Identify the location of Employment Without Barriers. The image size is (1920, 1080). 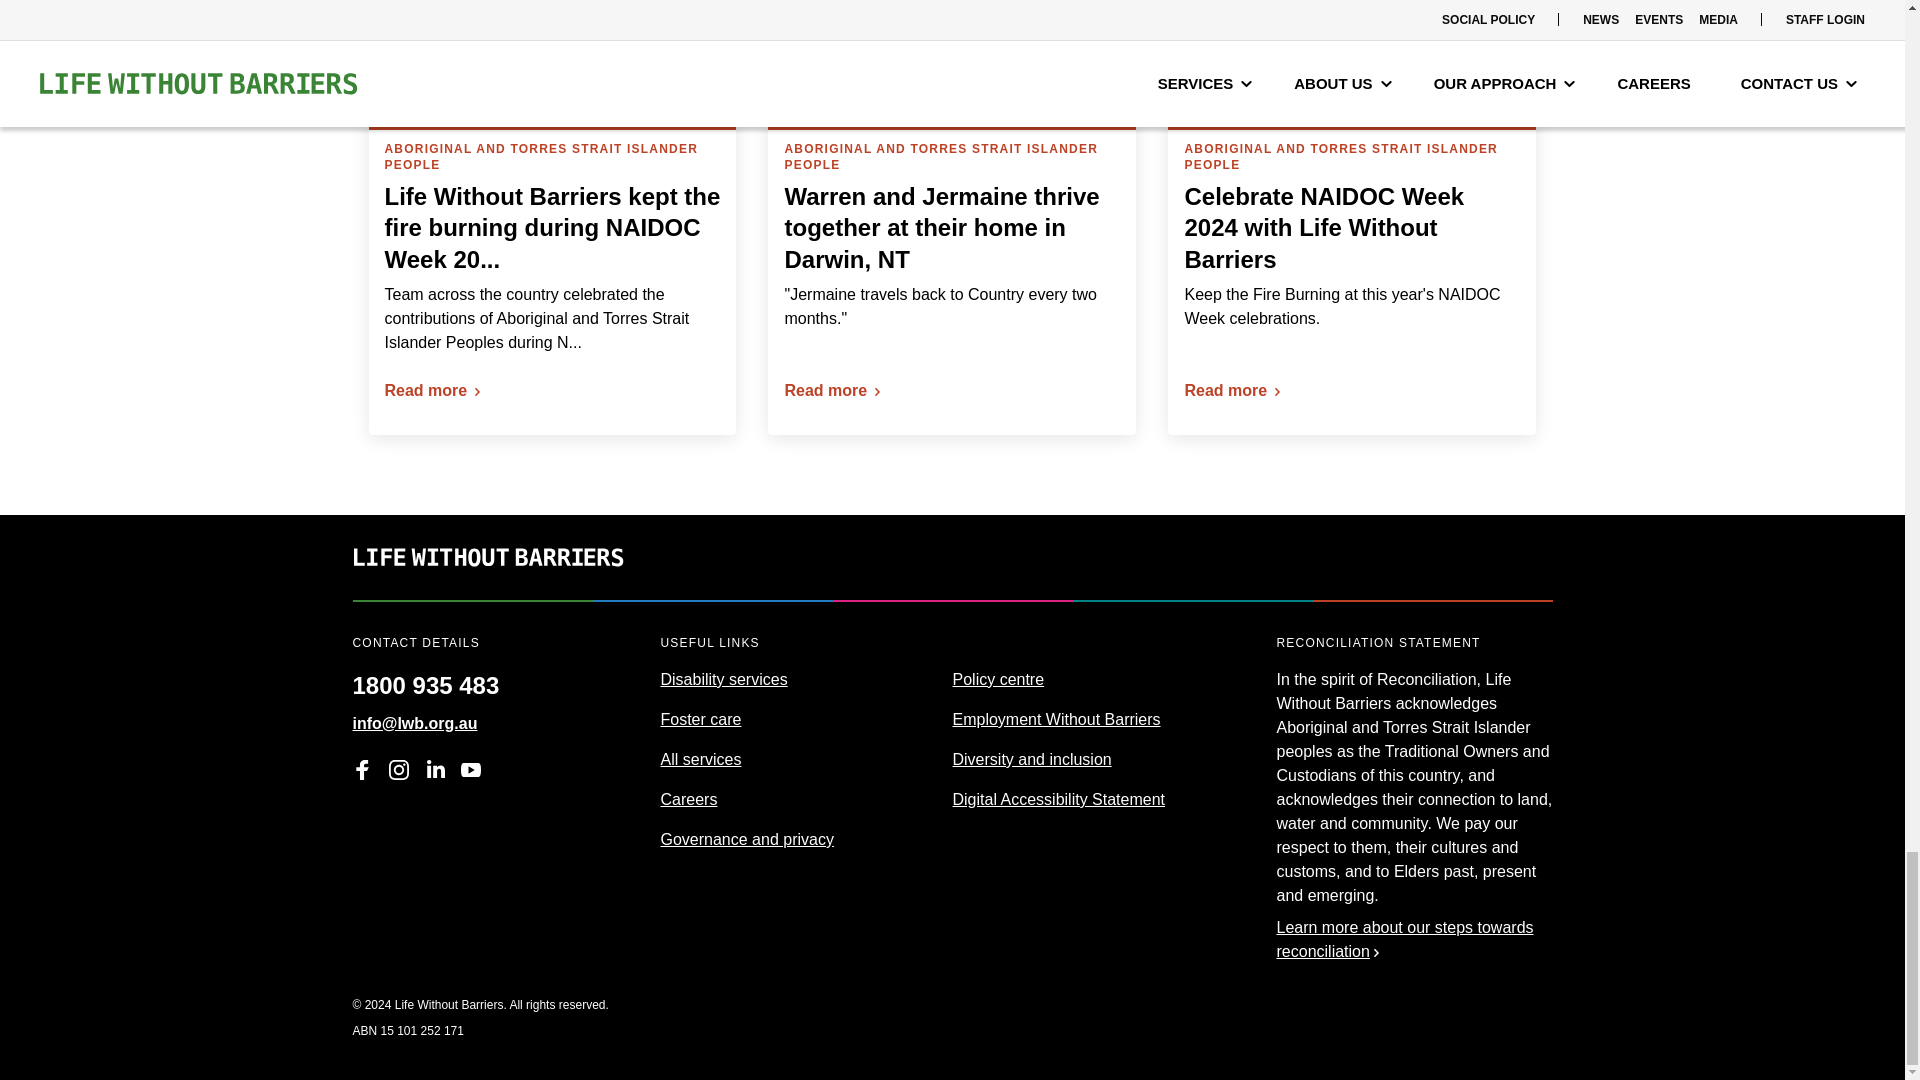
(1056, 718).